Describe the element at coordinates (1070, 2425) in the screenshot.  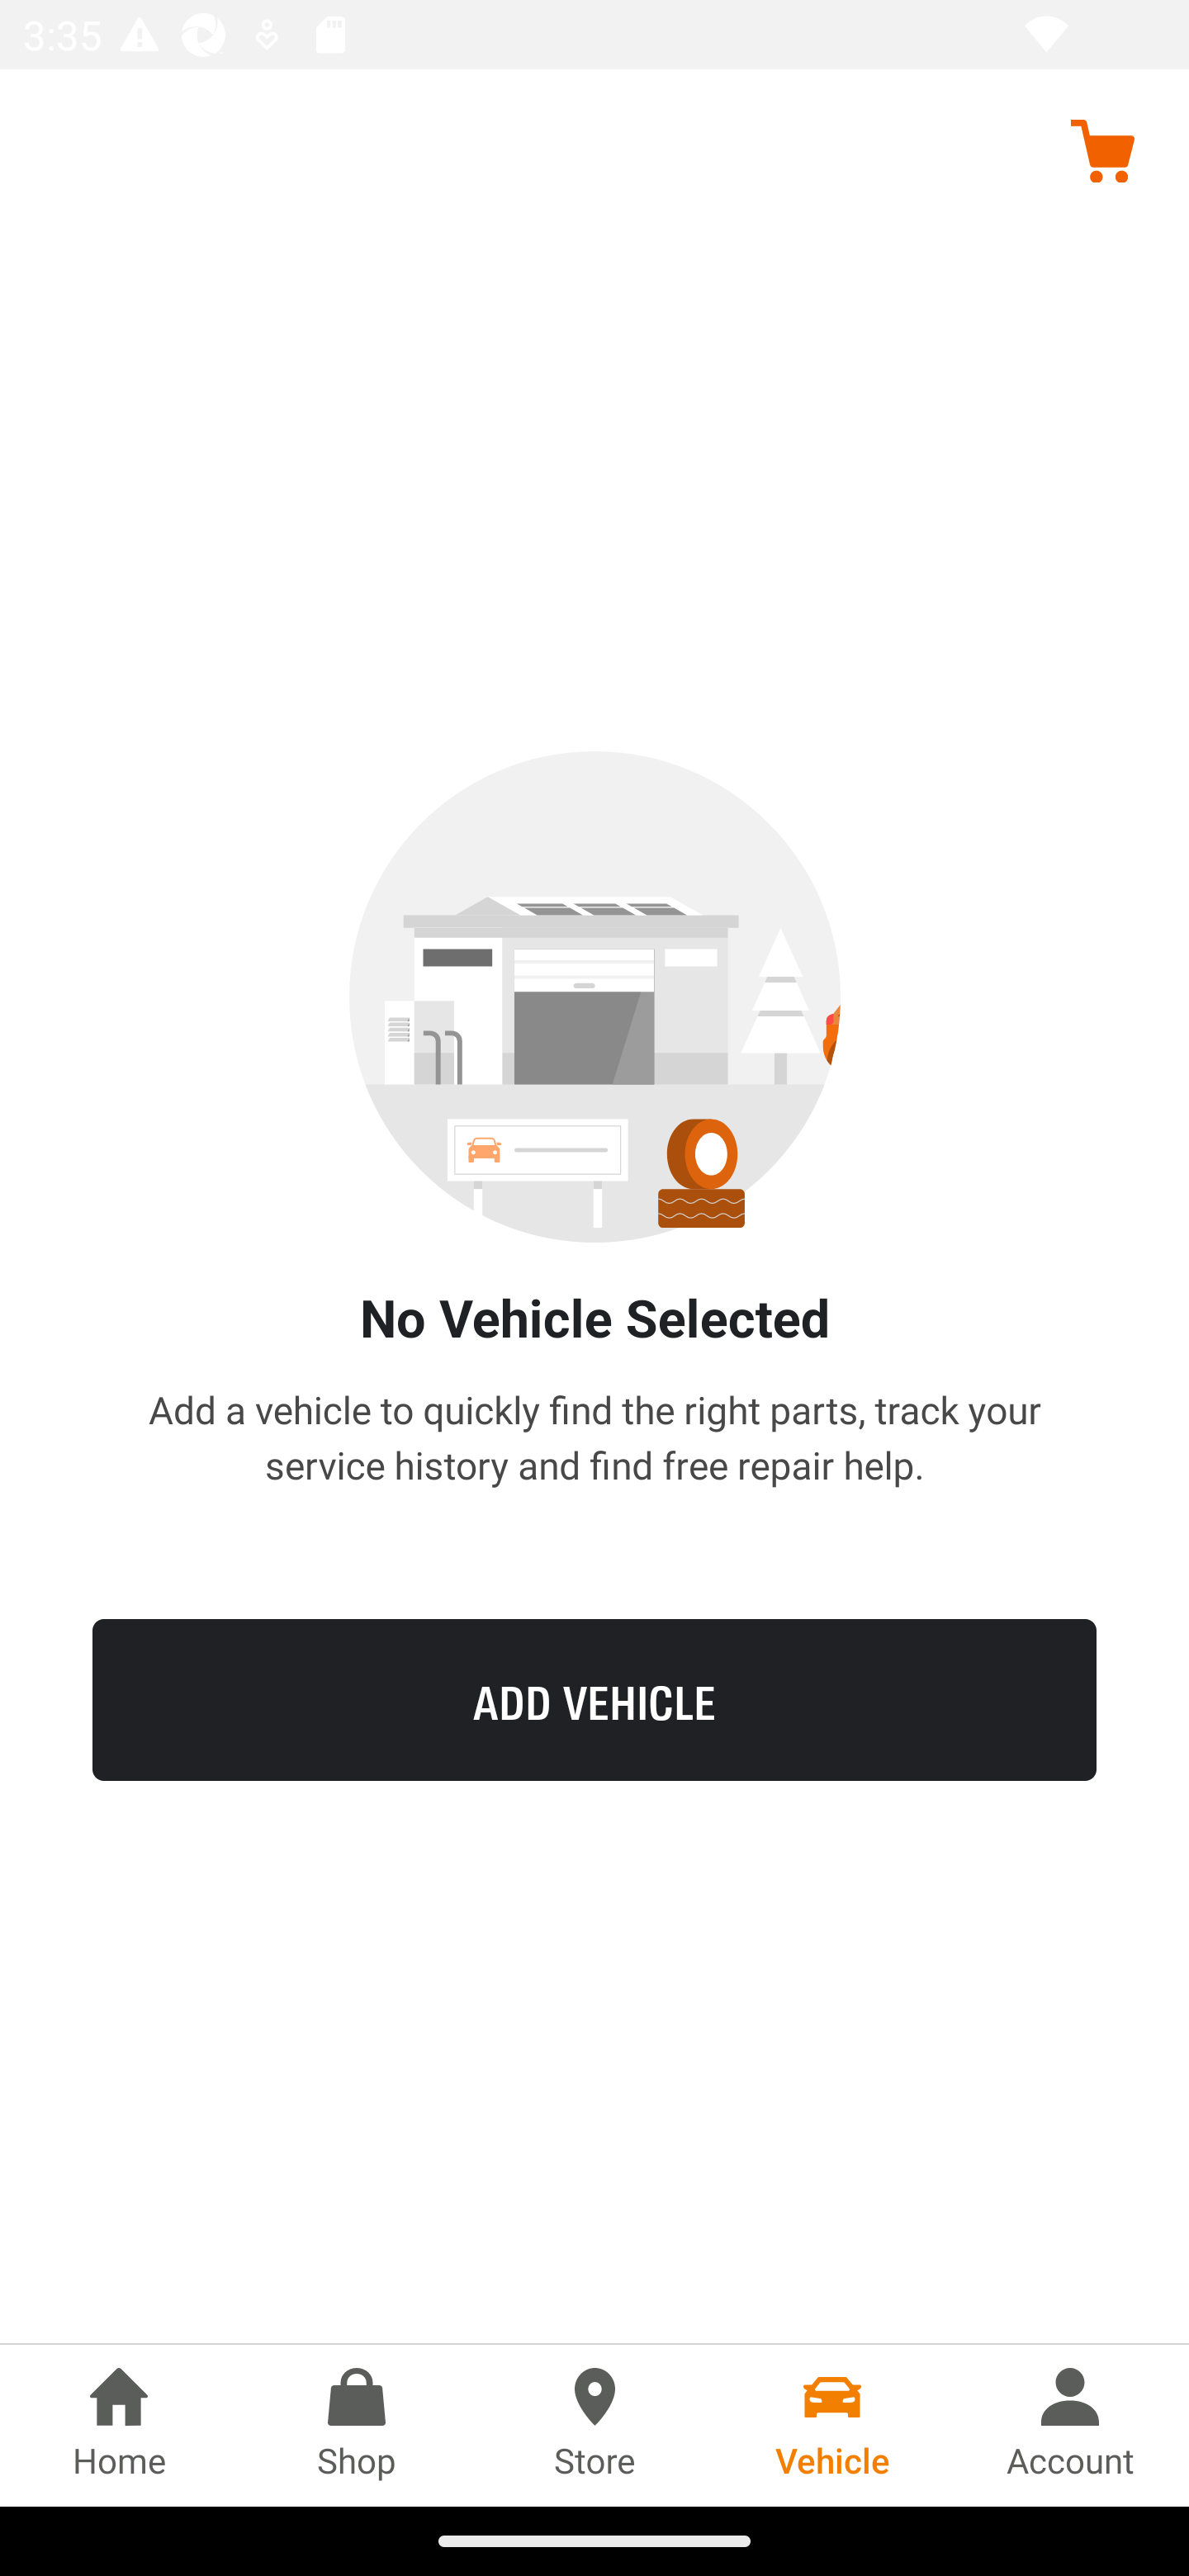
I see `Account` at that location.